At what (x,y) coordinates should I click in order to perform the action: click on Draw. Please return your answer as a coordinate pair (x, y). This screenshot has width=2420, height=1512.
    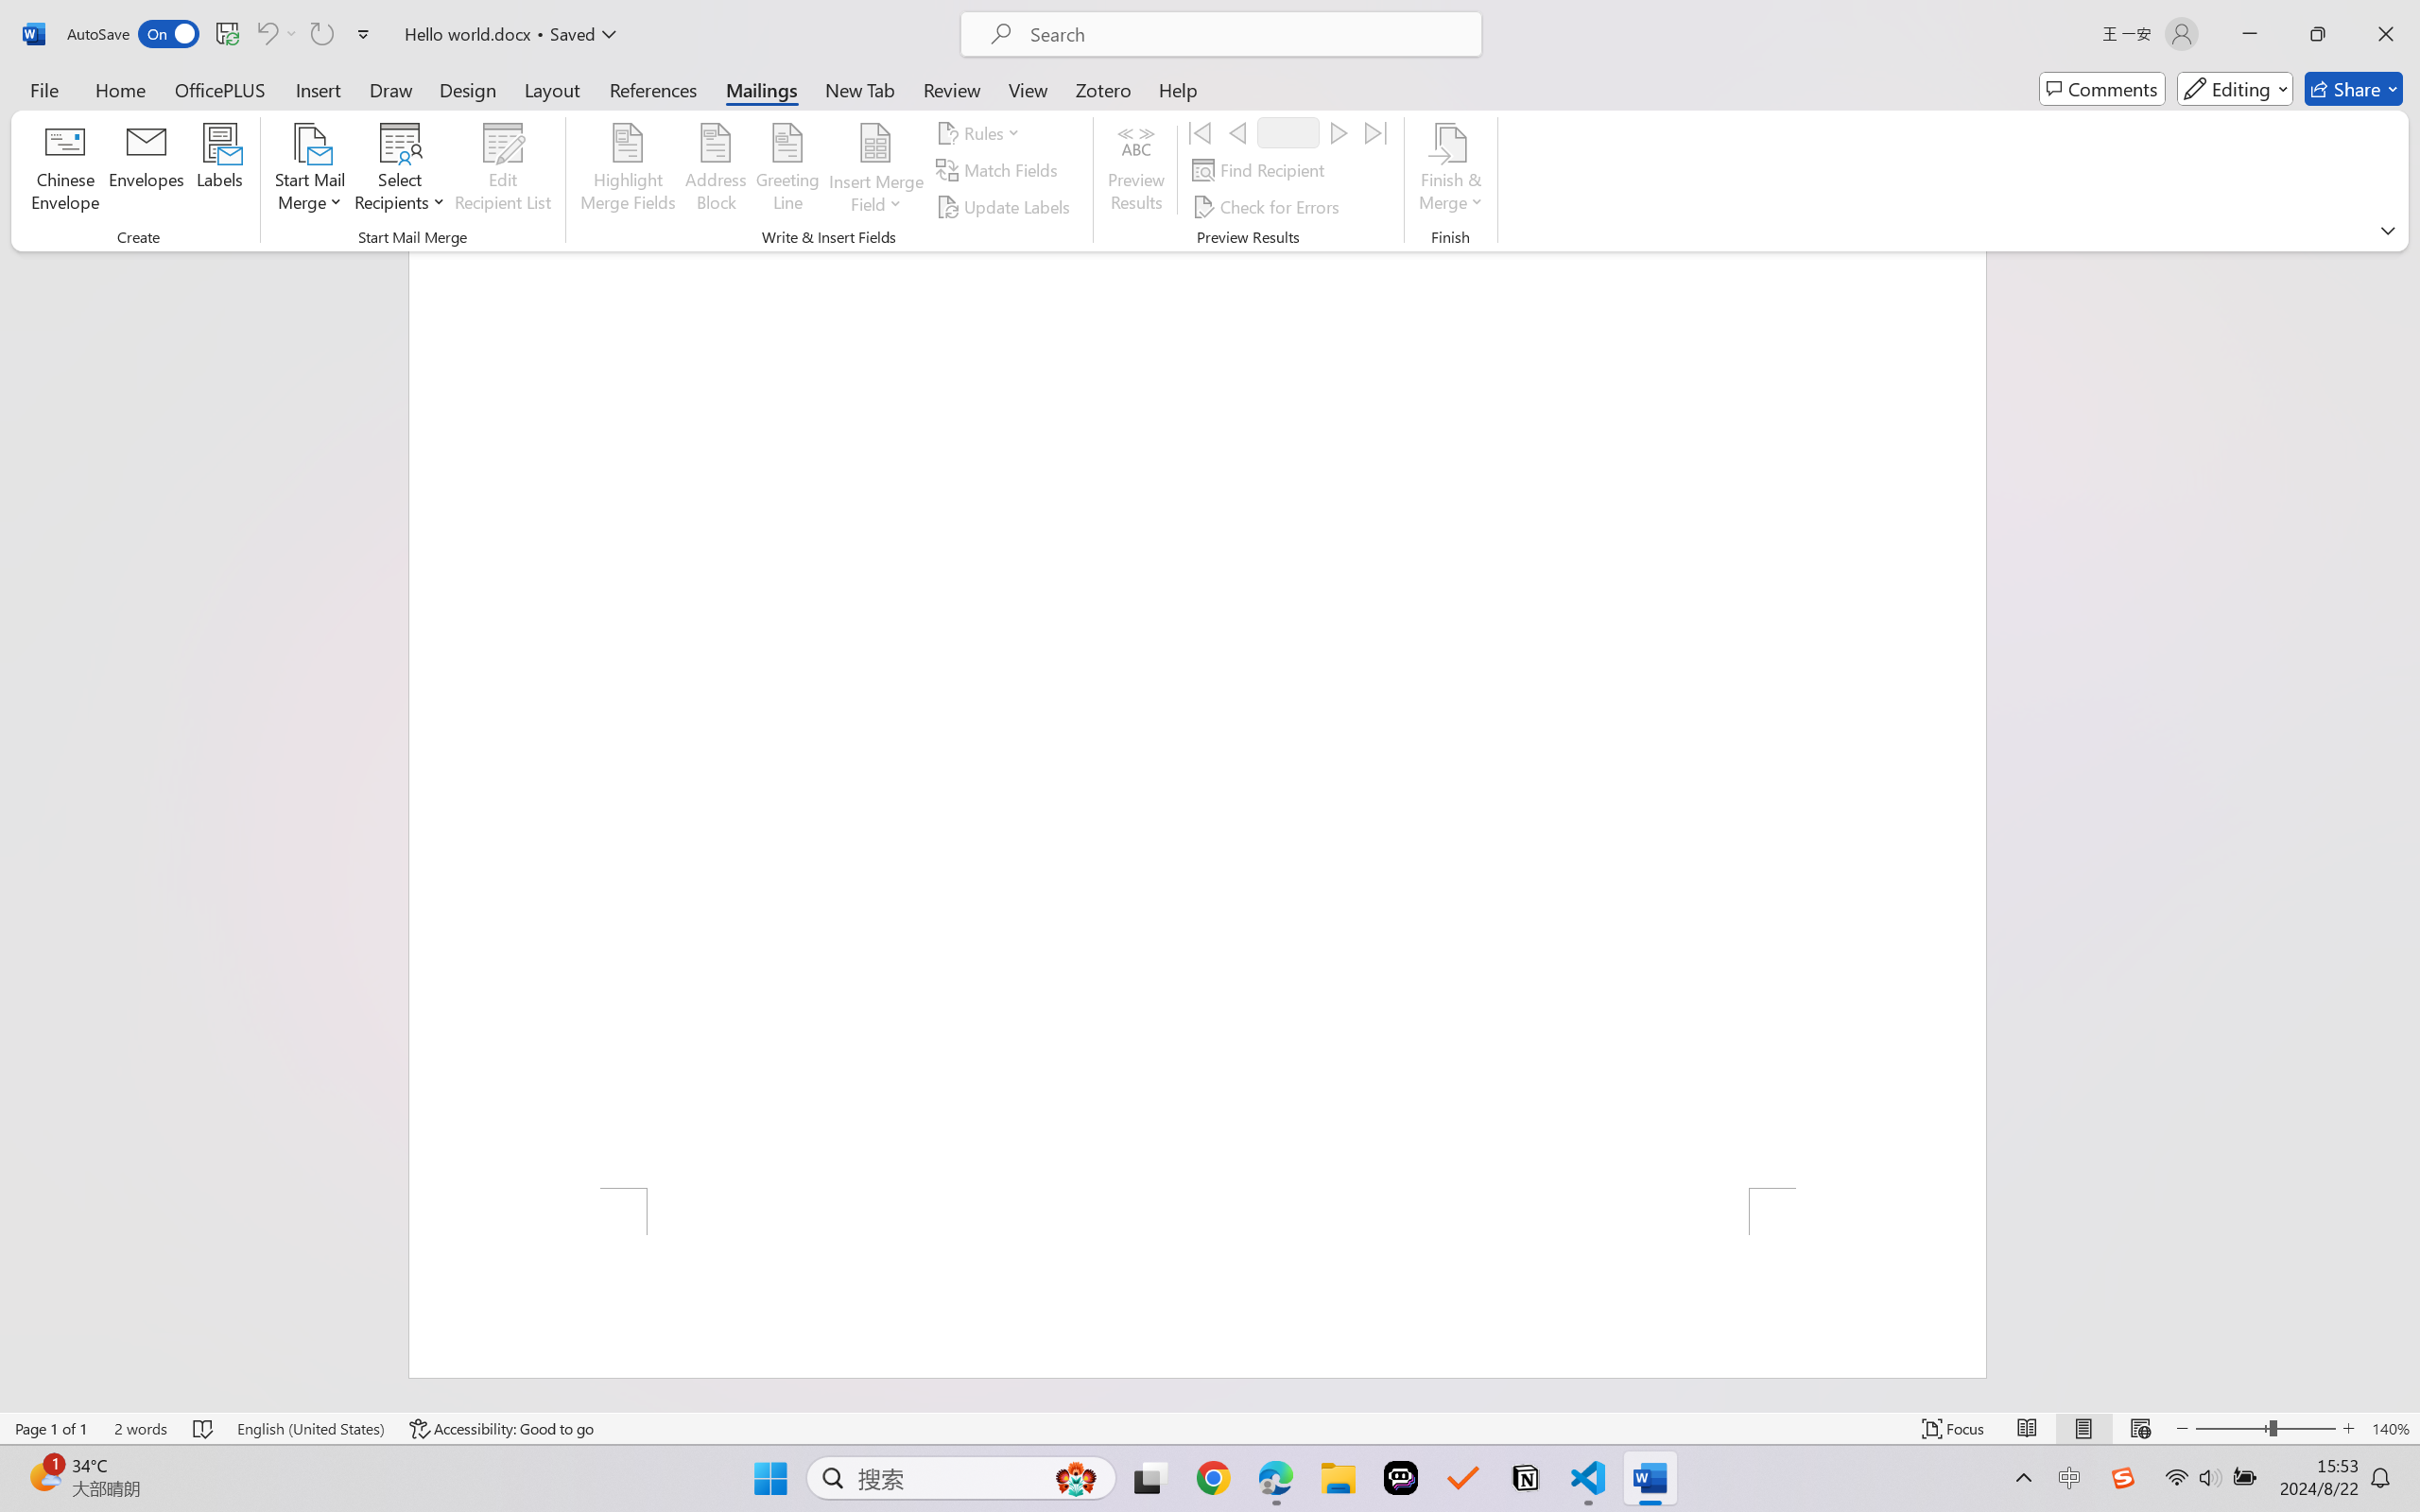
    Looking at the image, I should click on (391, 89).